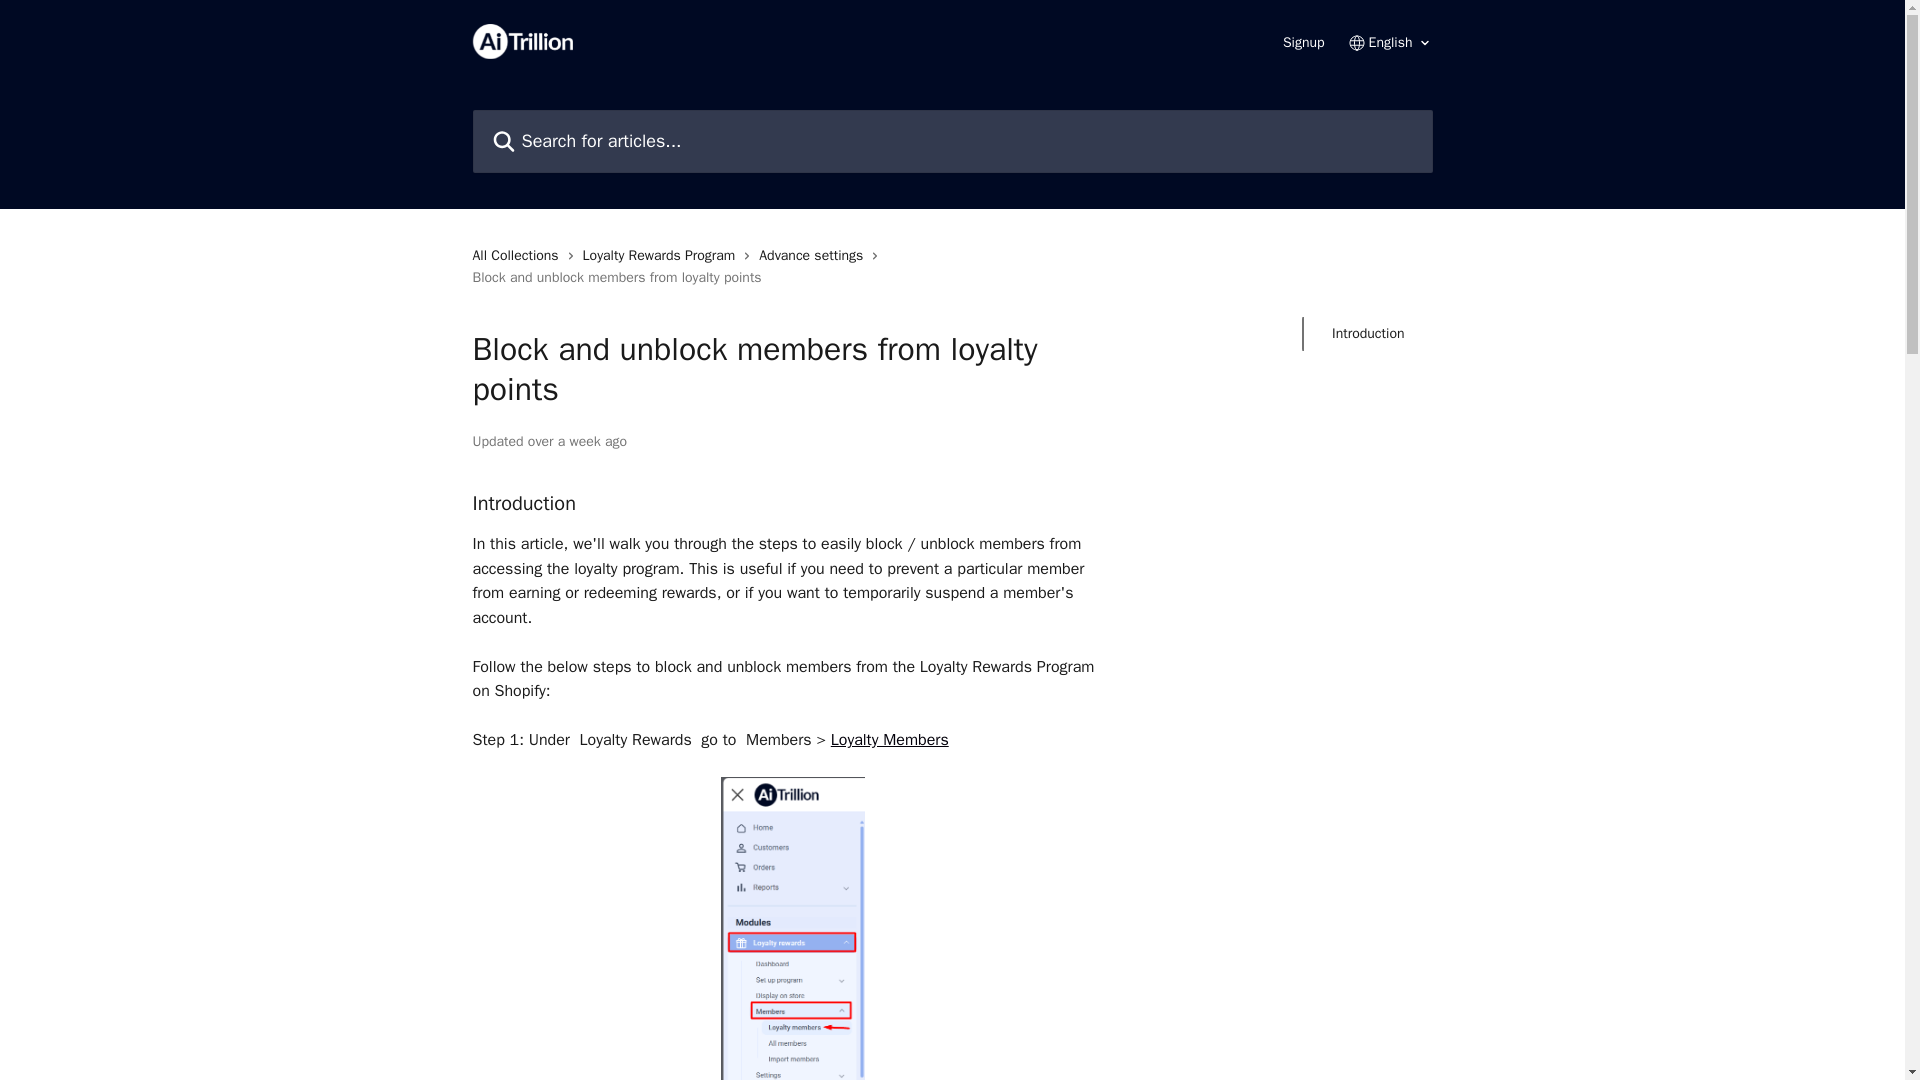  What do you see at coordinates (664, 256) in the screenshot?
I see `Loyalty Rewards Program` at bounding box center [664, 256].